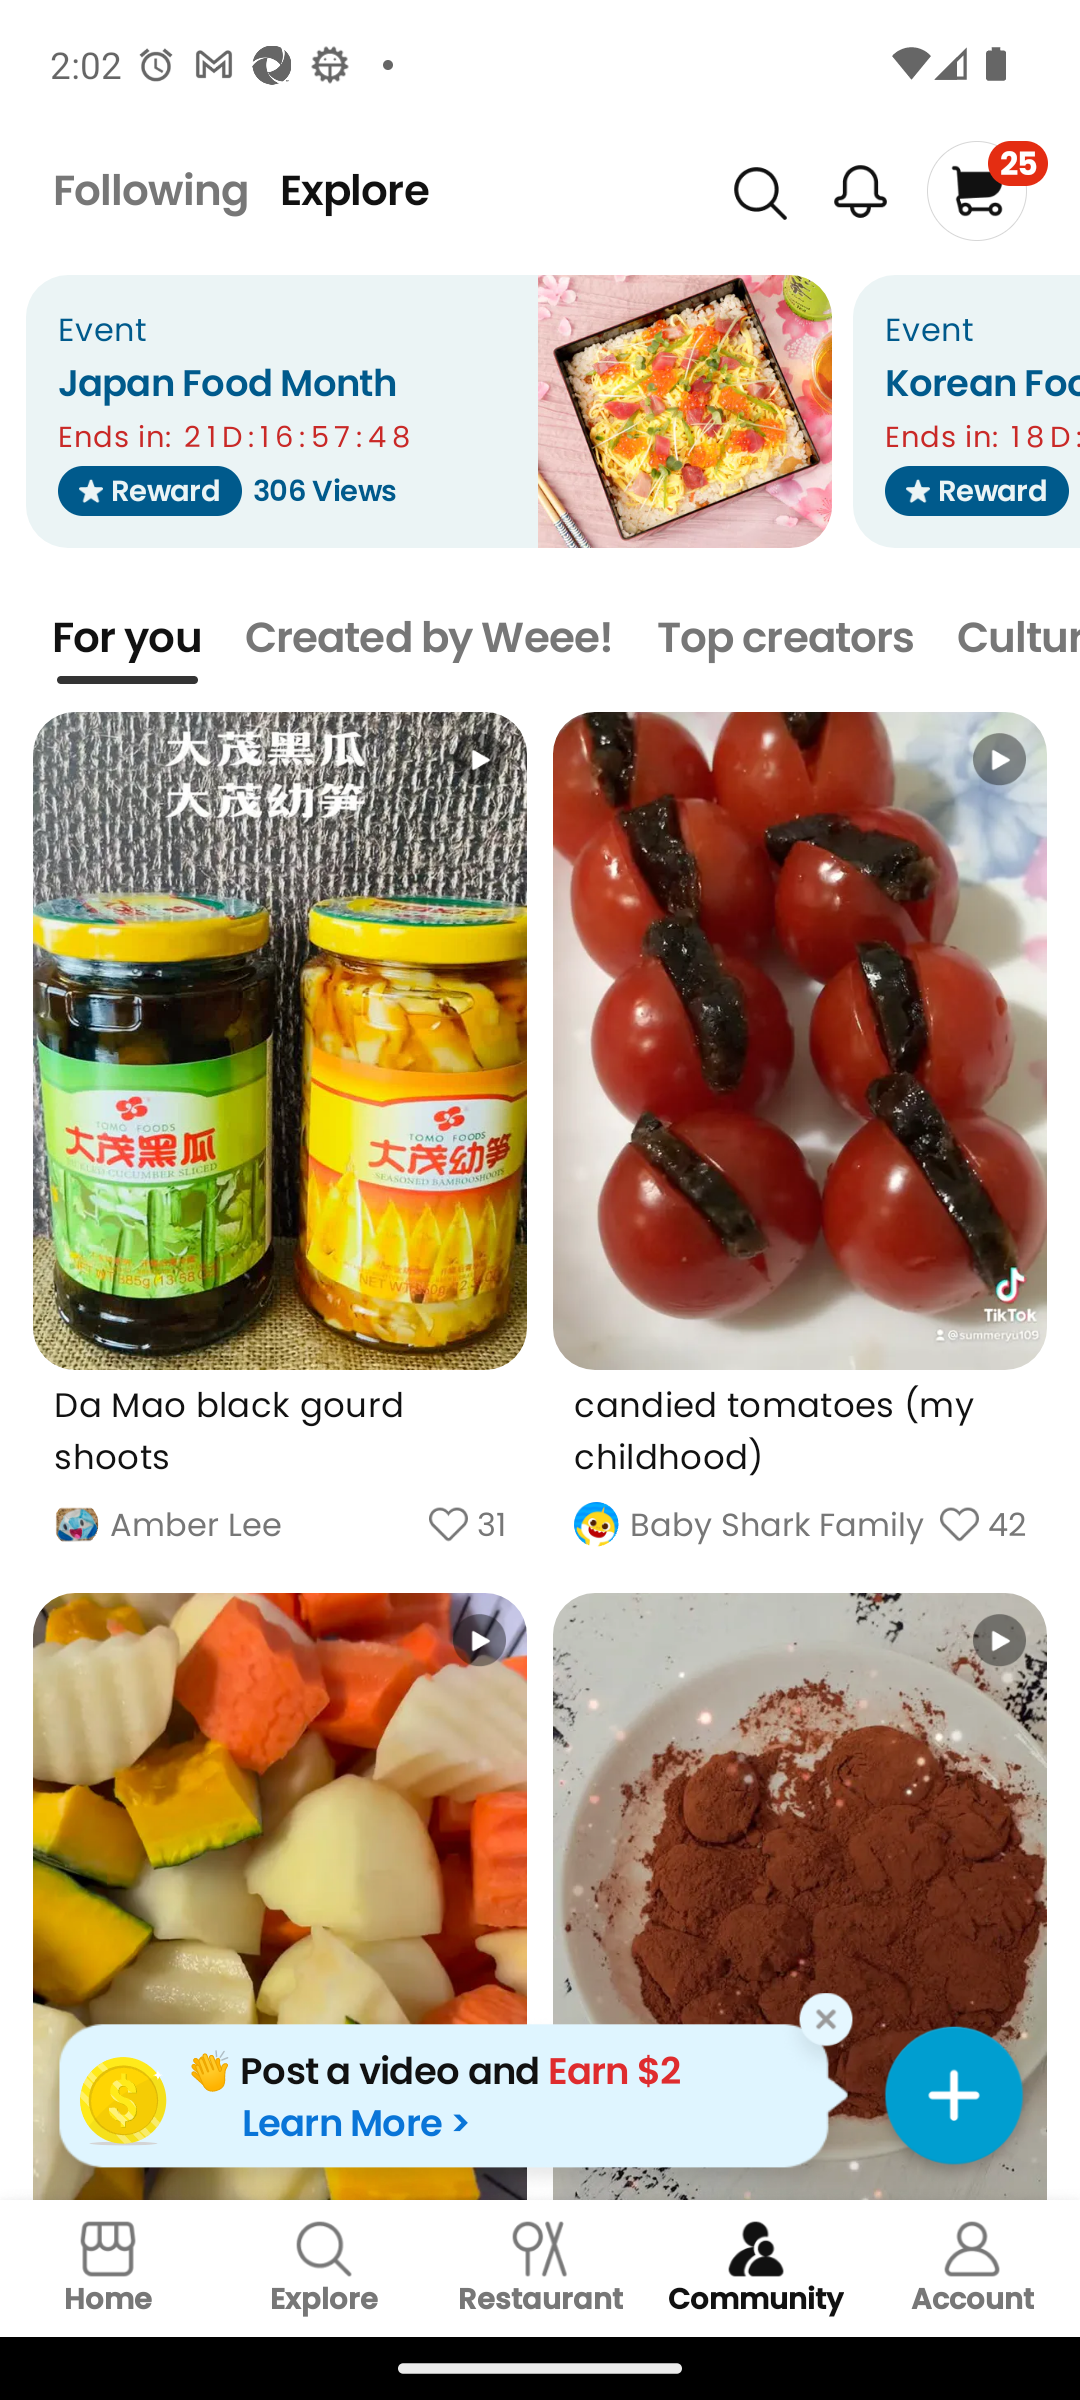  What do you see at coordinates (972, 2268) in the screenshot?
I see `Account` at bounding box center [972, 2268].